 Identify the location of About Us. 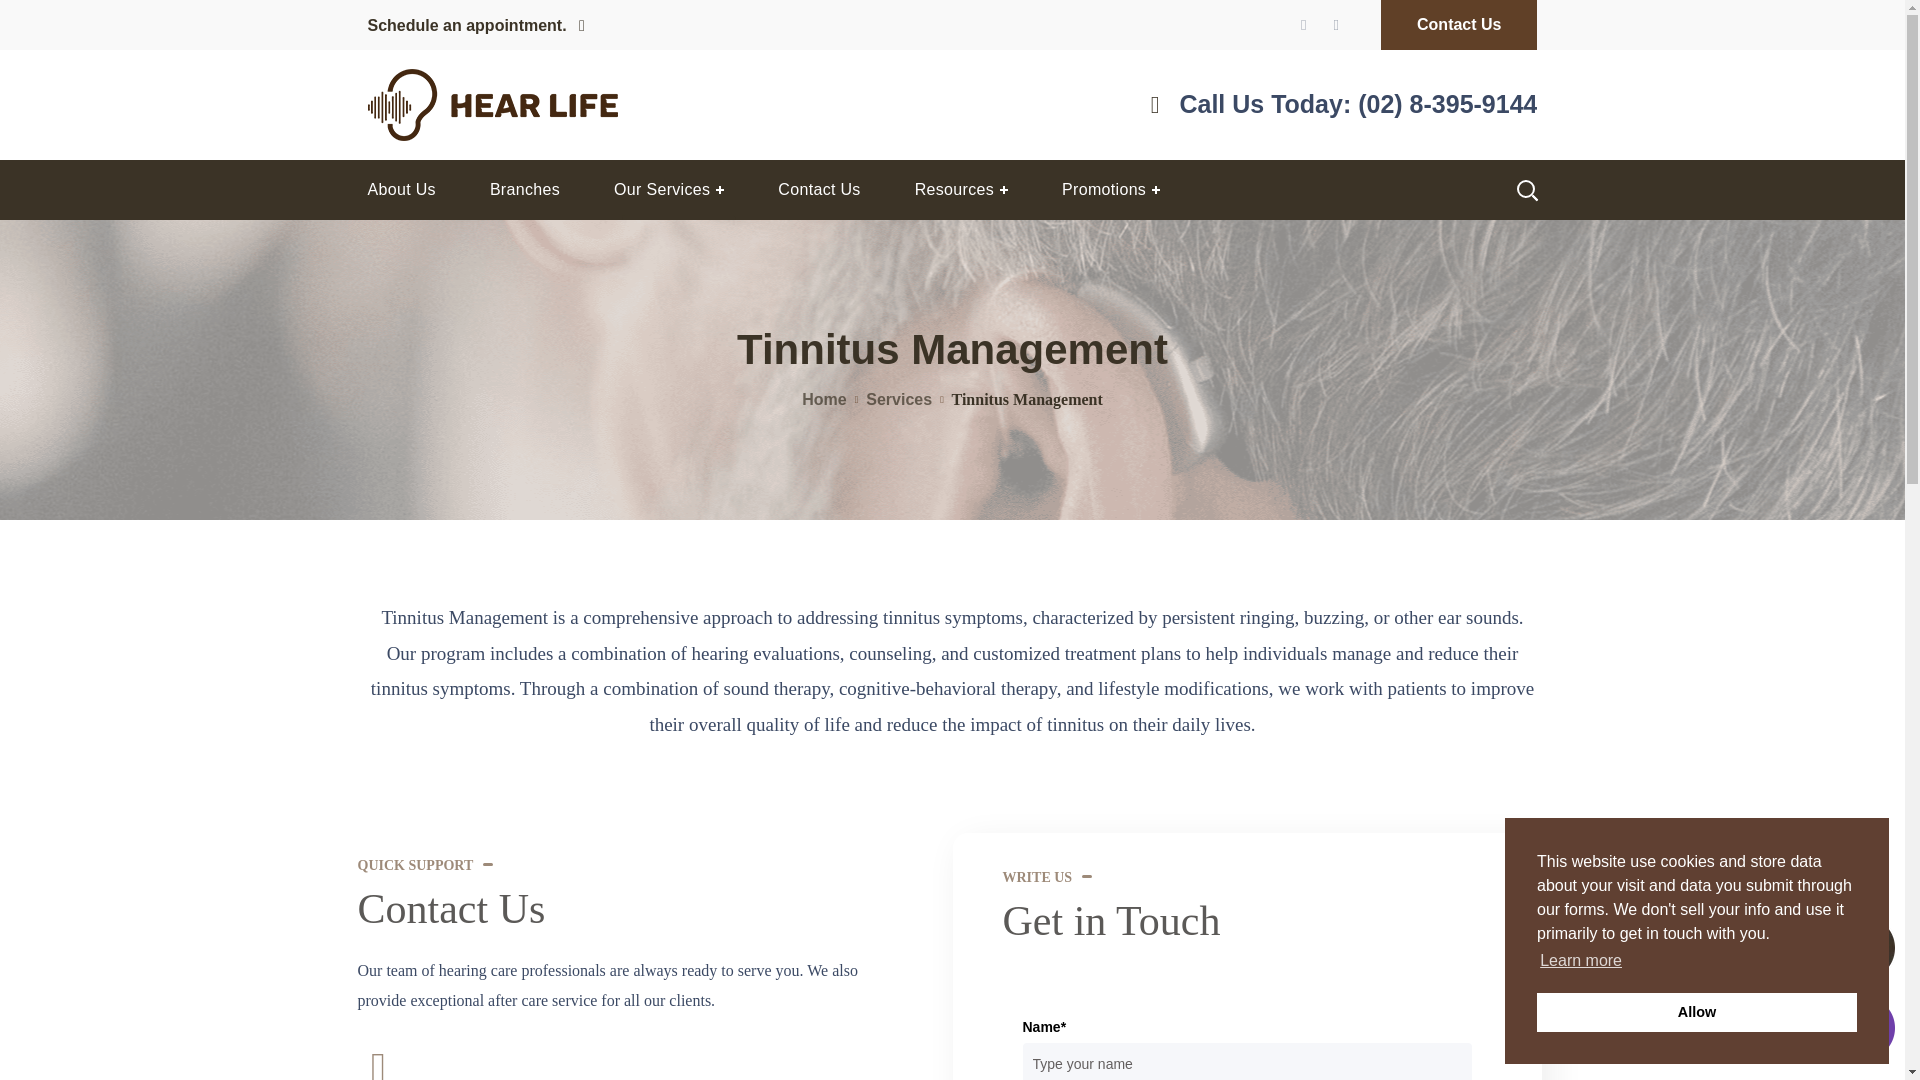
(400, 190).